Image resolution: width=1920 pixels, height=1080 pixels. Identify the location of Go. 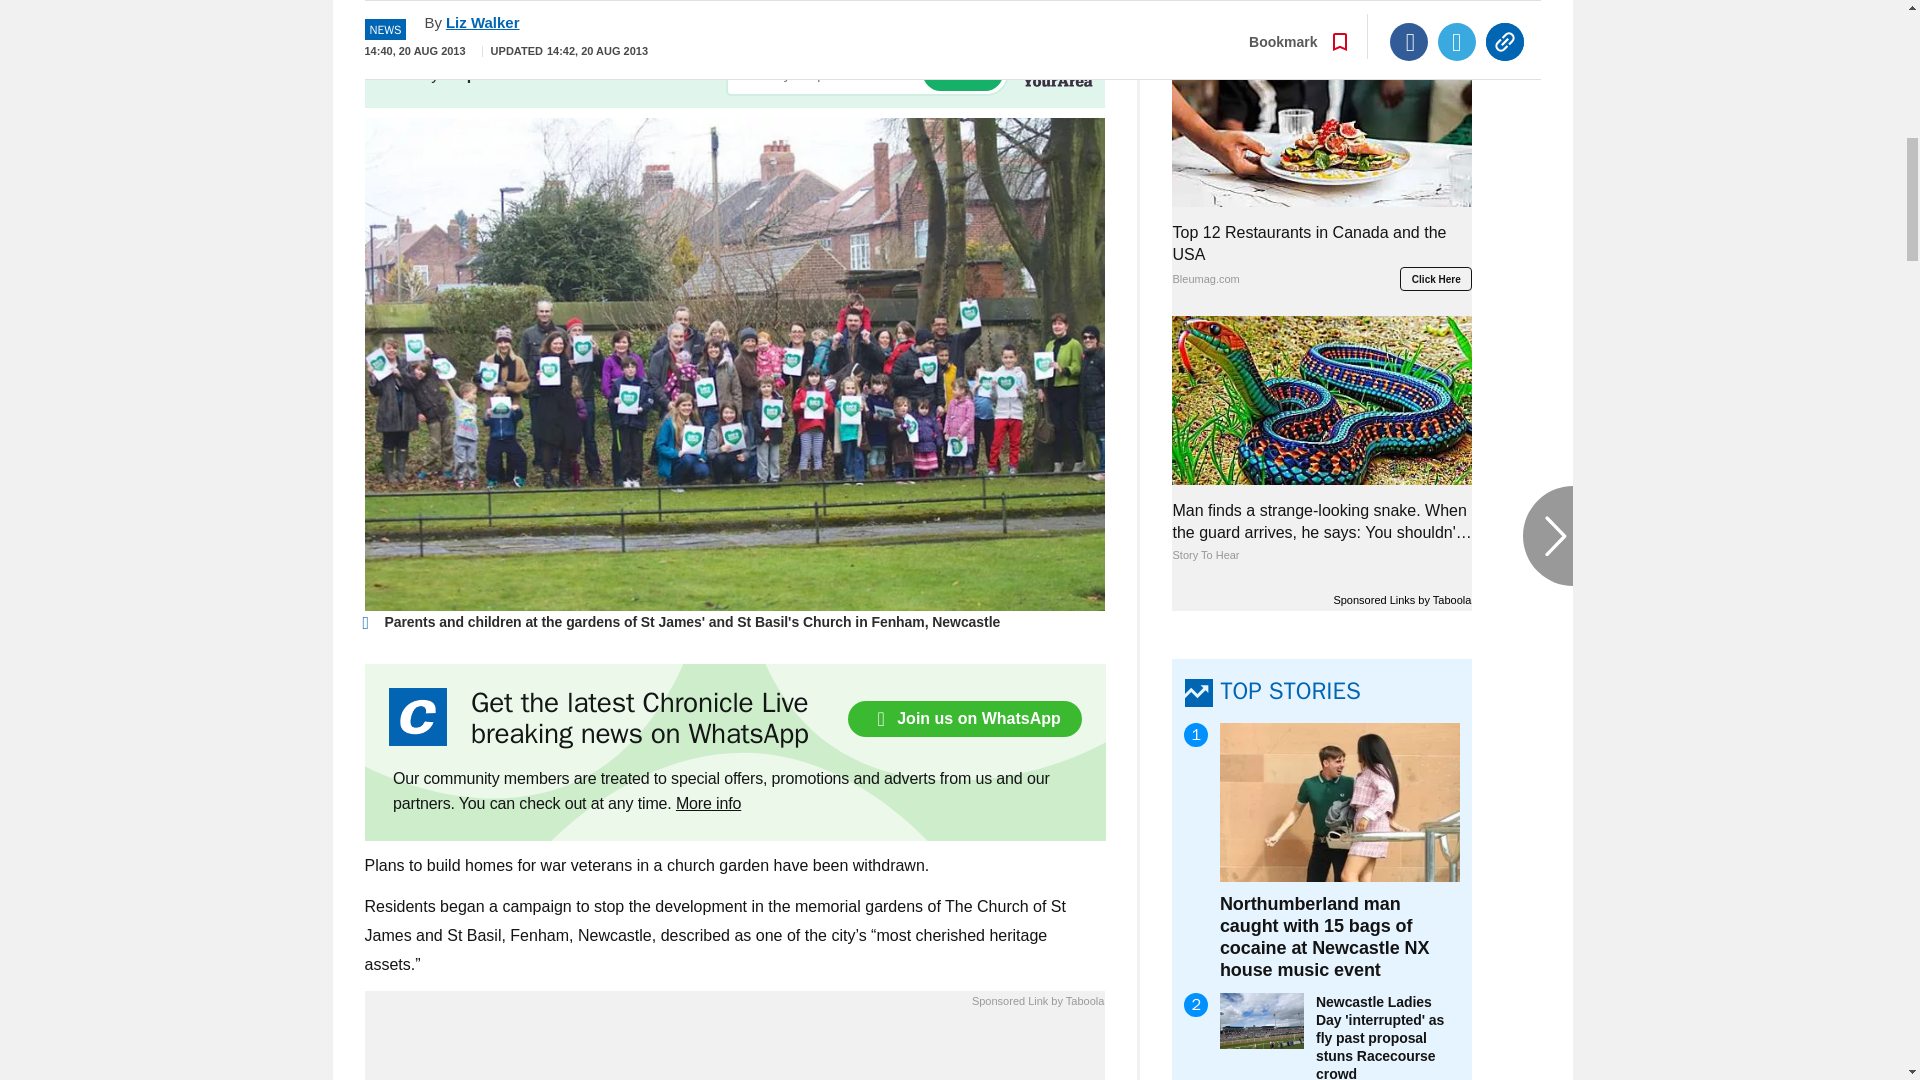
(962, 73).